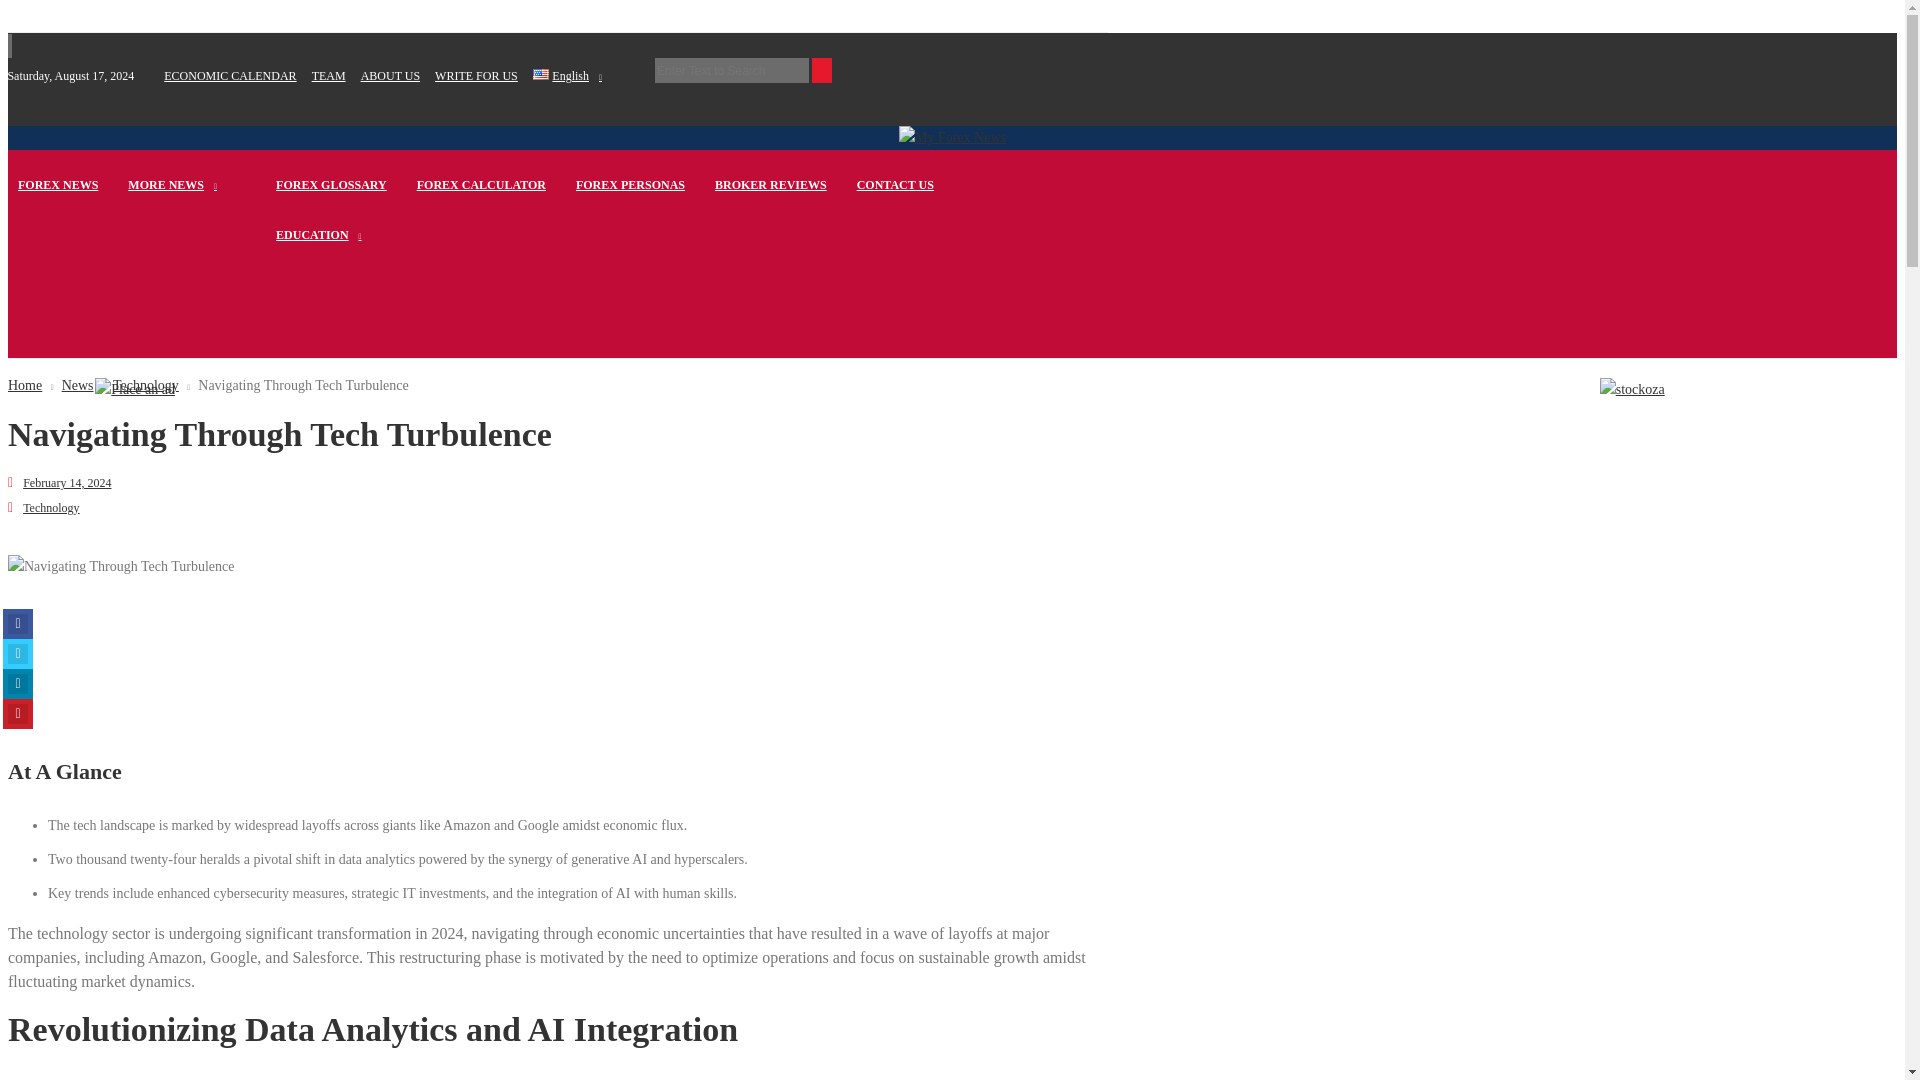 This screenshot has height=1080, width=1920. What do you see at coordinates (894, 184) in the screenshot?
I see `CONTACT US` at bounding box center [894, 184].